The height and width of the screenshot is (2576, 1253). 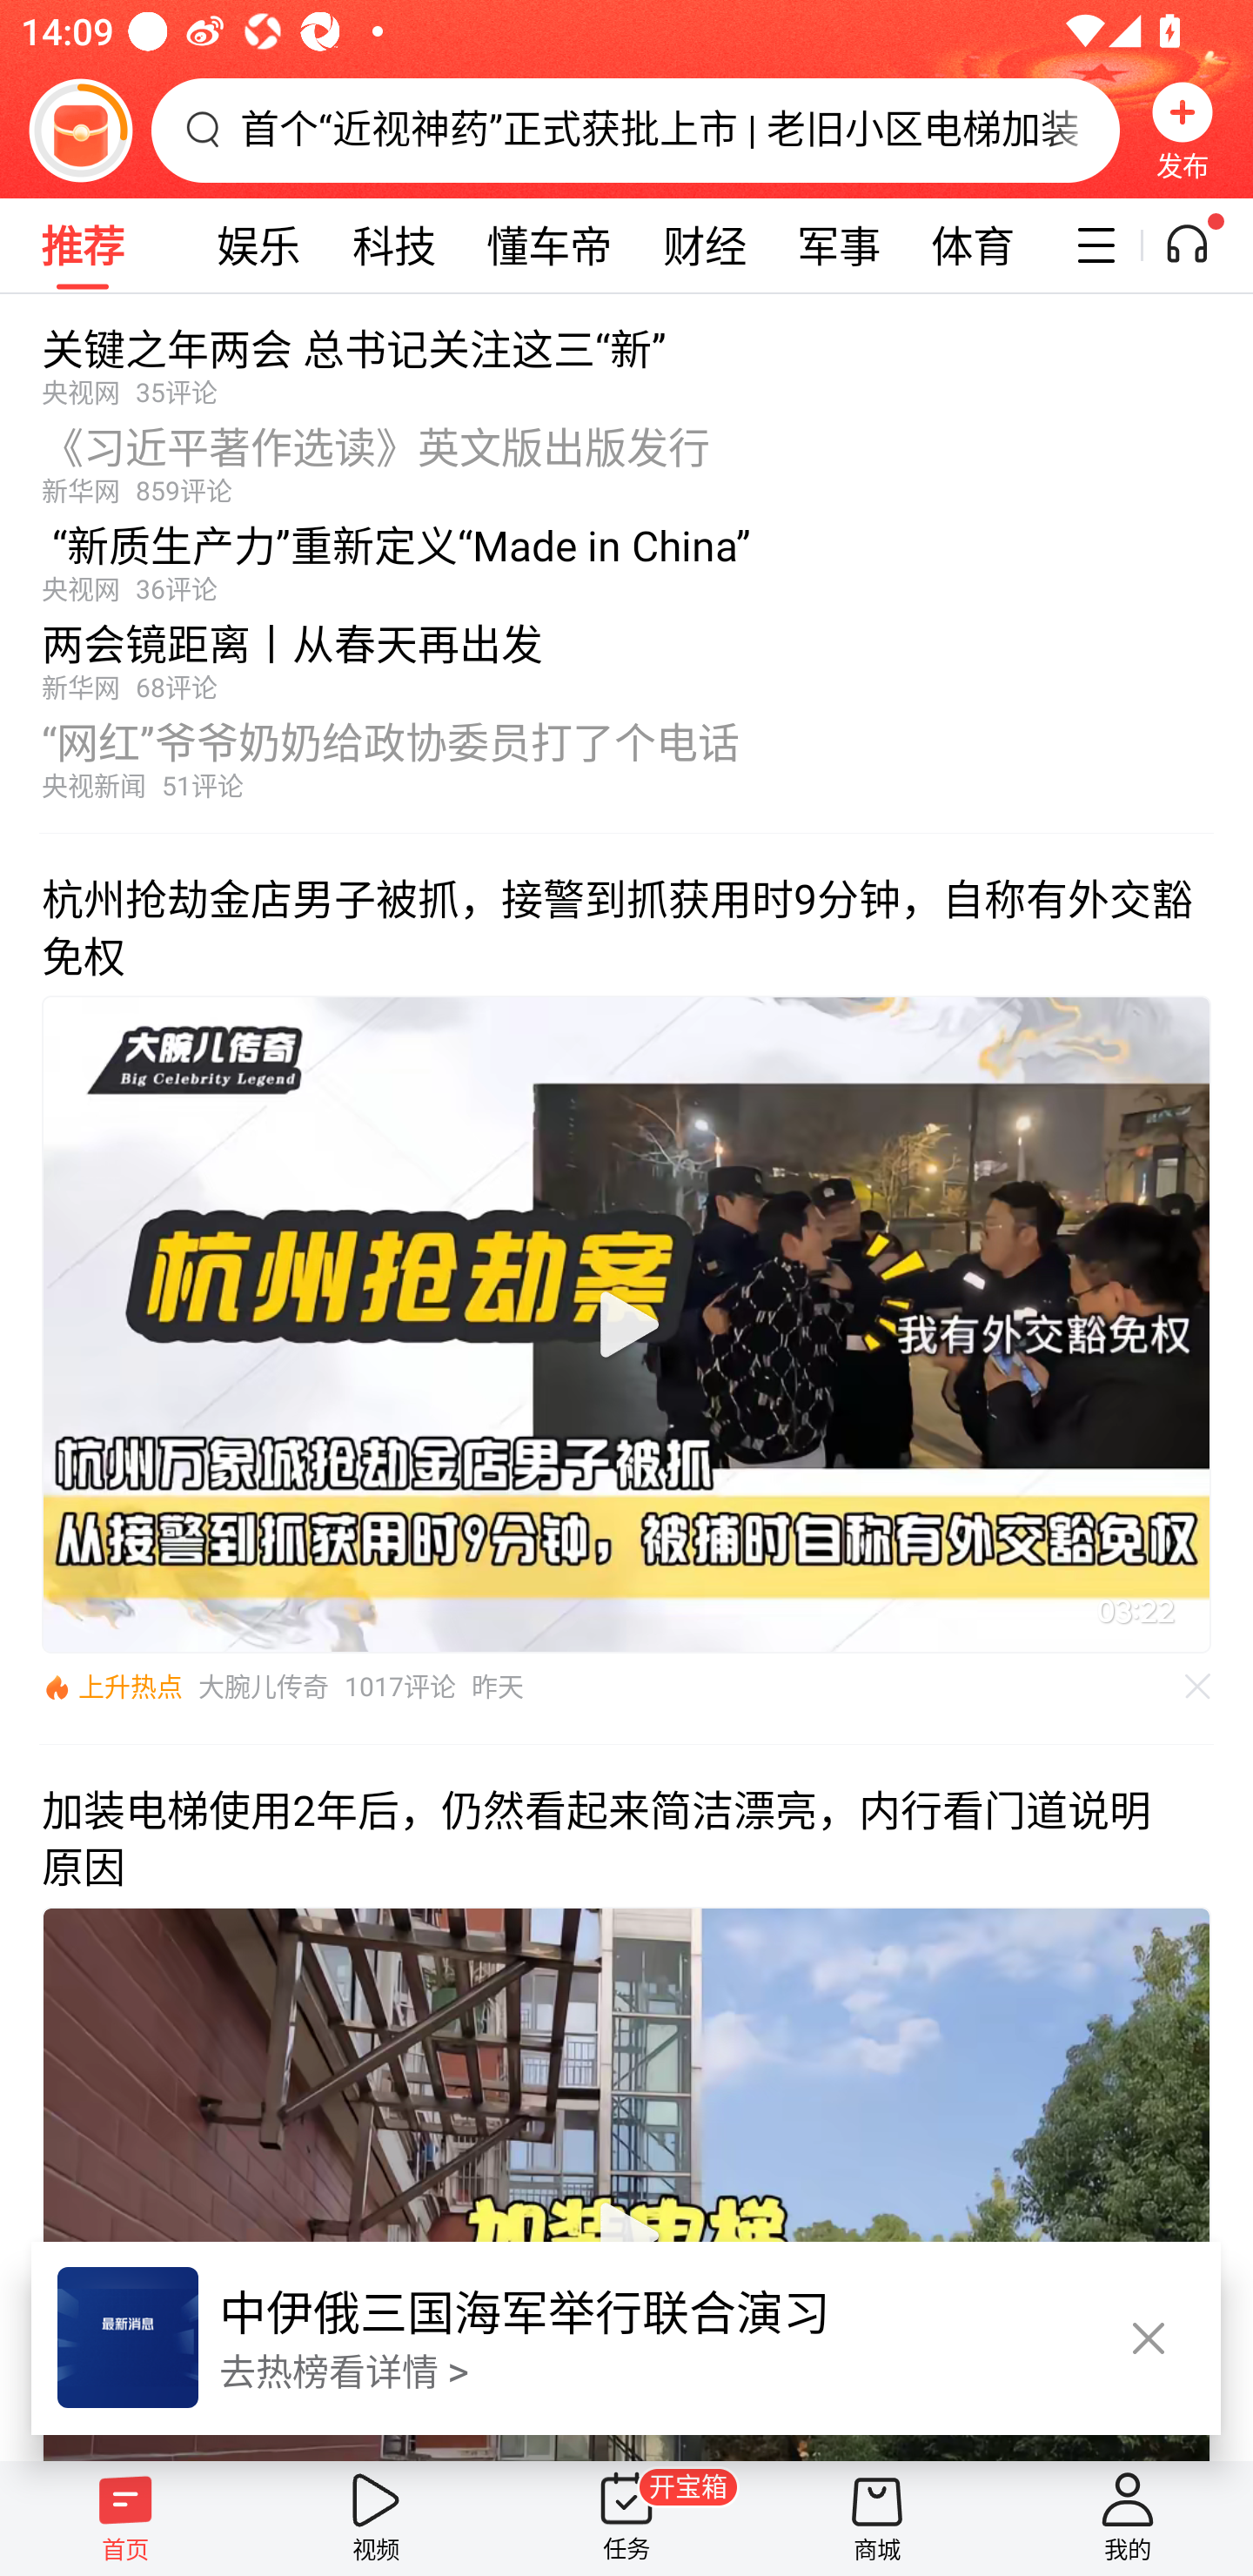 I want to click on 阅读赚金币, so click(x=80, y=130).